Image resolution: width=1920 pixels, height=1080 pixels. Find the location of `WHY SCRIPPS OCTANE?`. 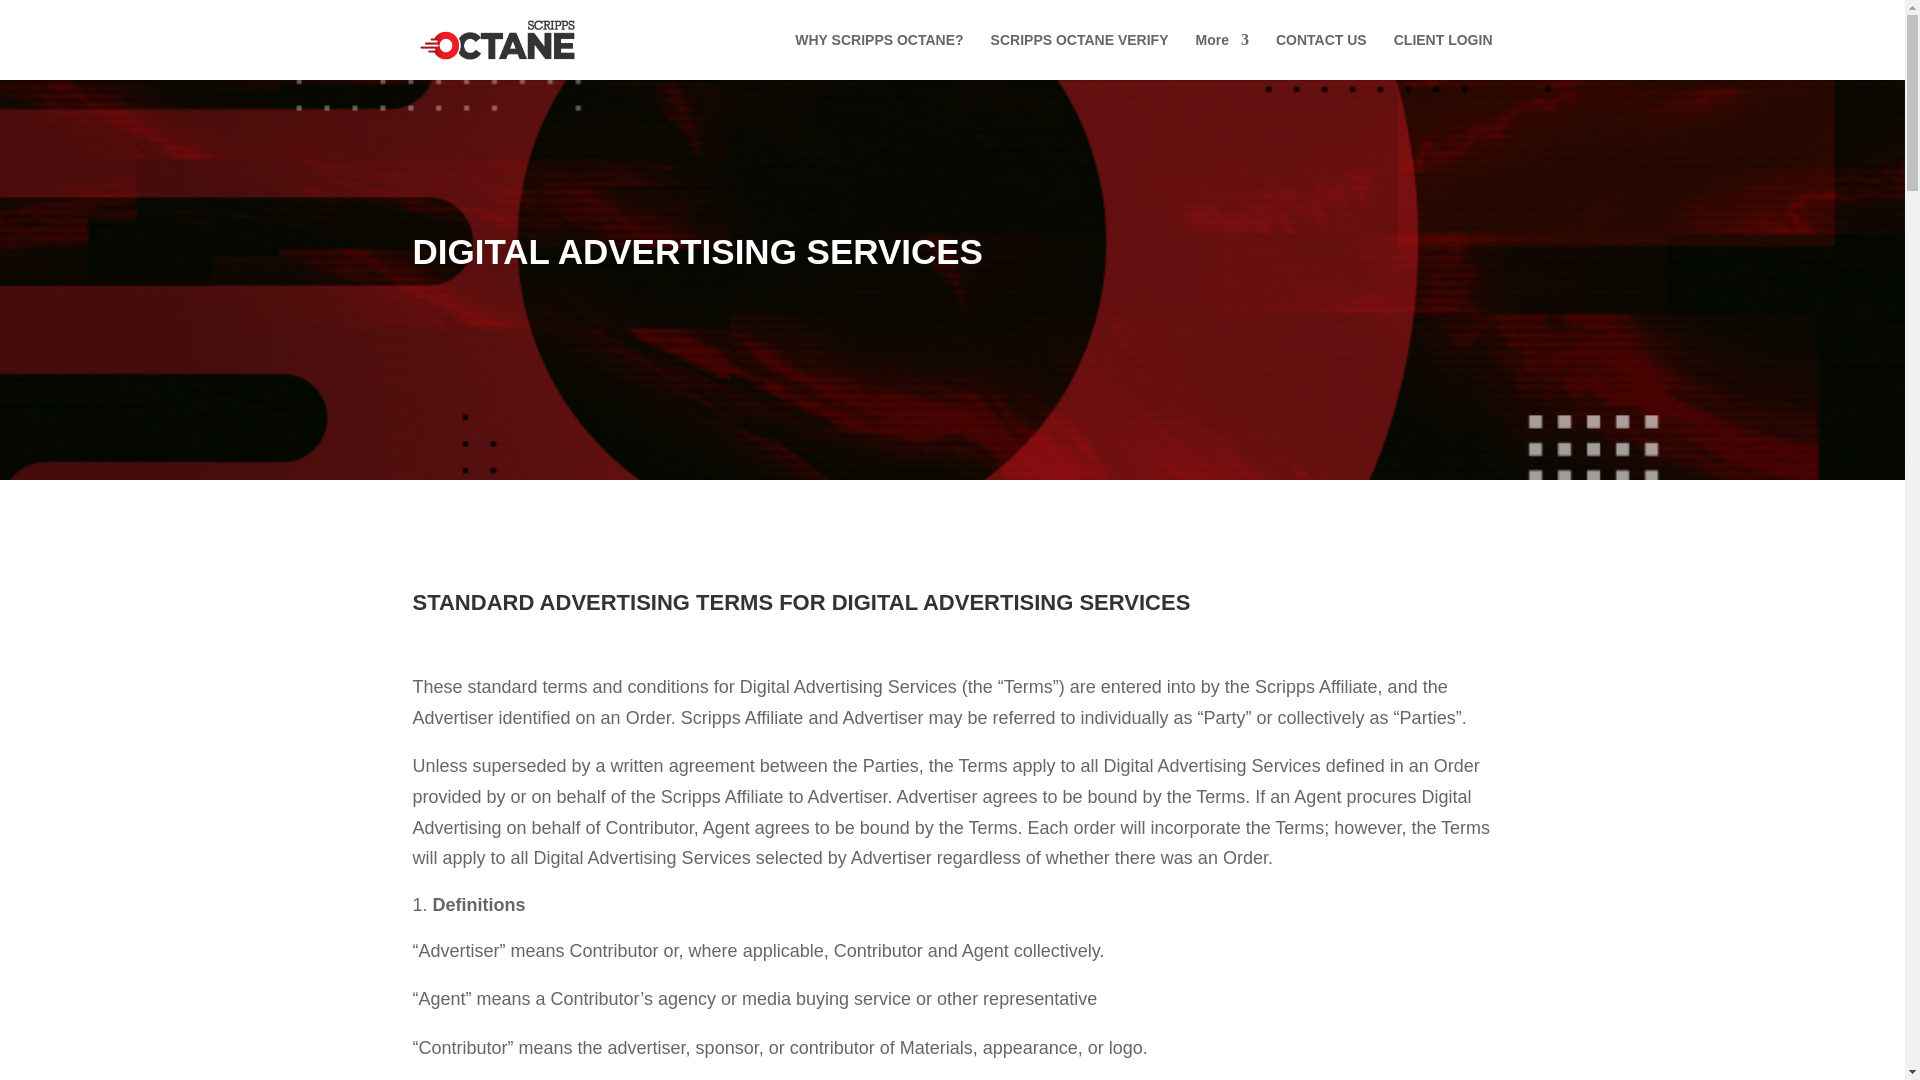

WHY SCRIPPS OCTANE? is located at coordinates (878, 56).